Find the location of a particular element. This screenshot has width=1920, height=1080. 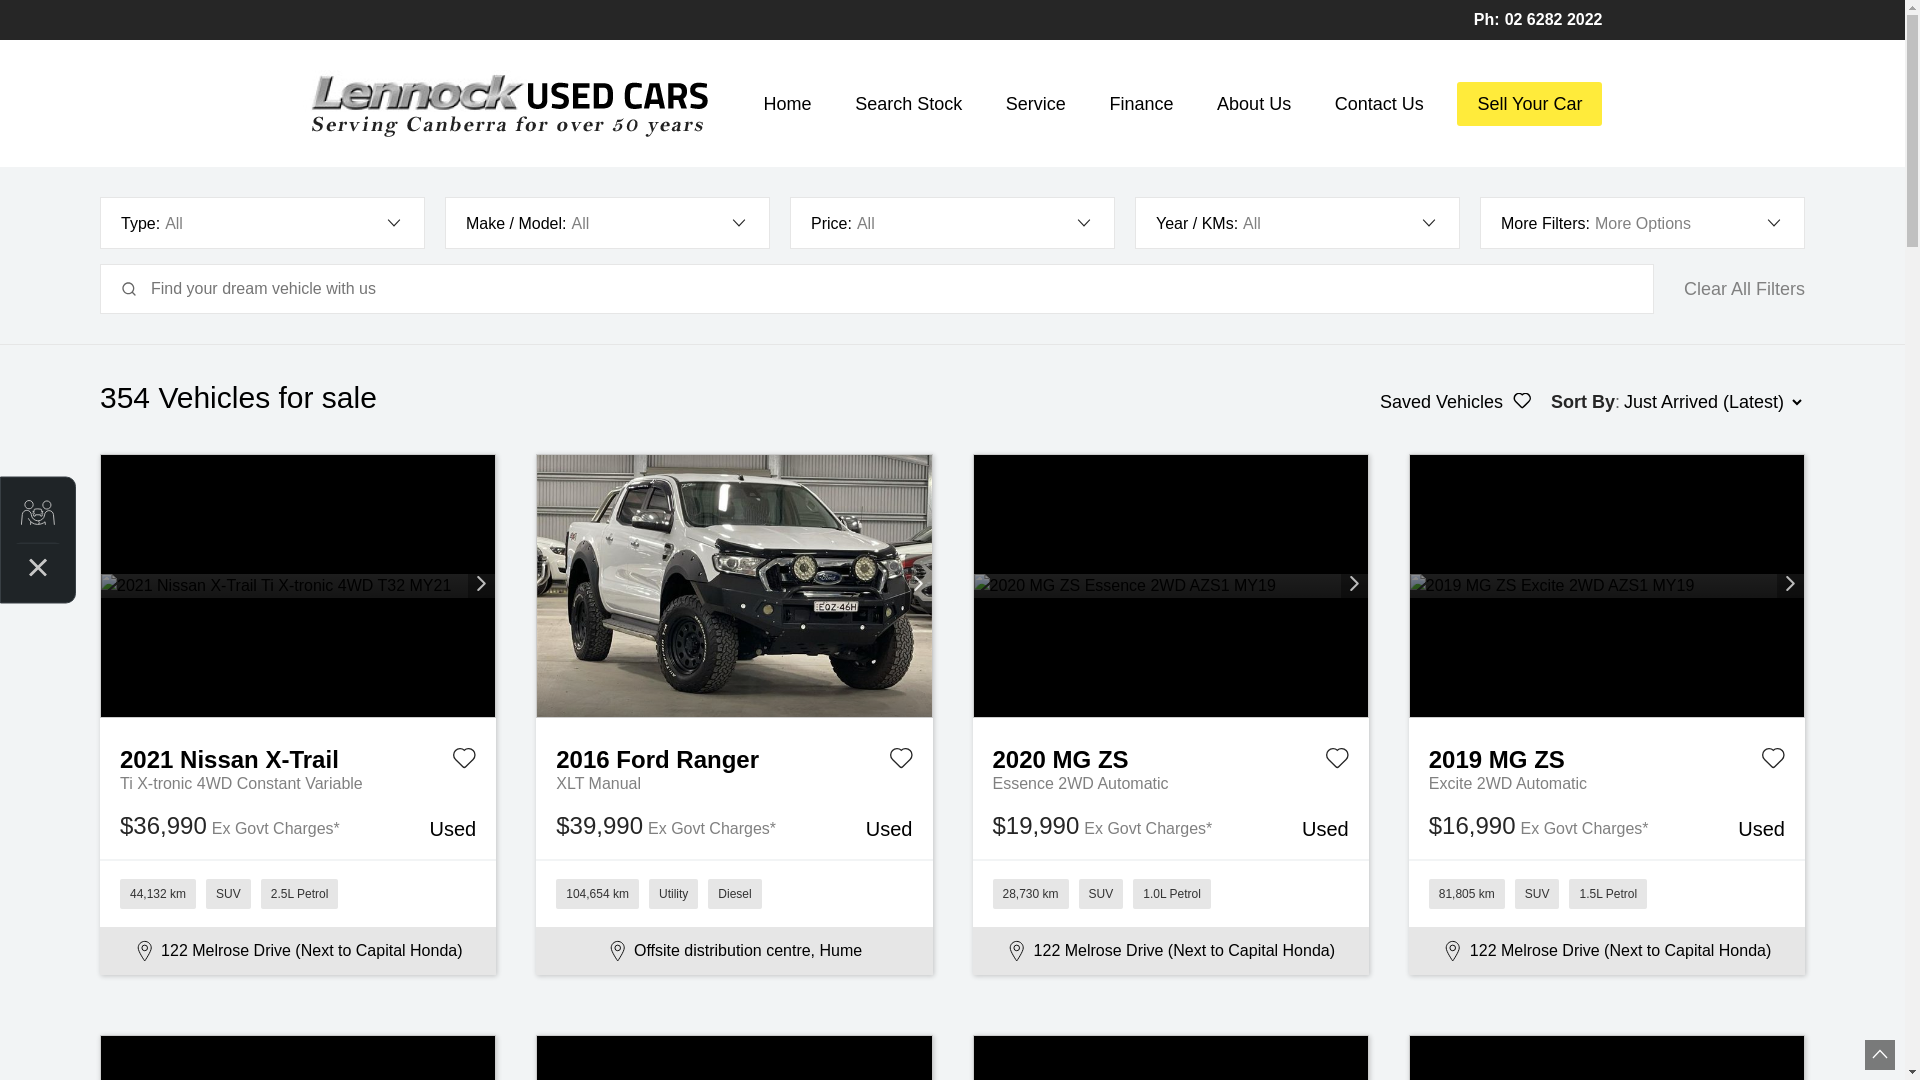

$16,990
Ex Govt Charges*
Used is located at coordinates (1607, 828).